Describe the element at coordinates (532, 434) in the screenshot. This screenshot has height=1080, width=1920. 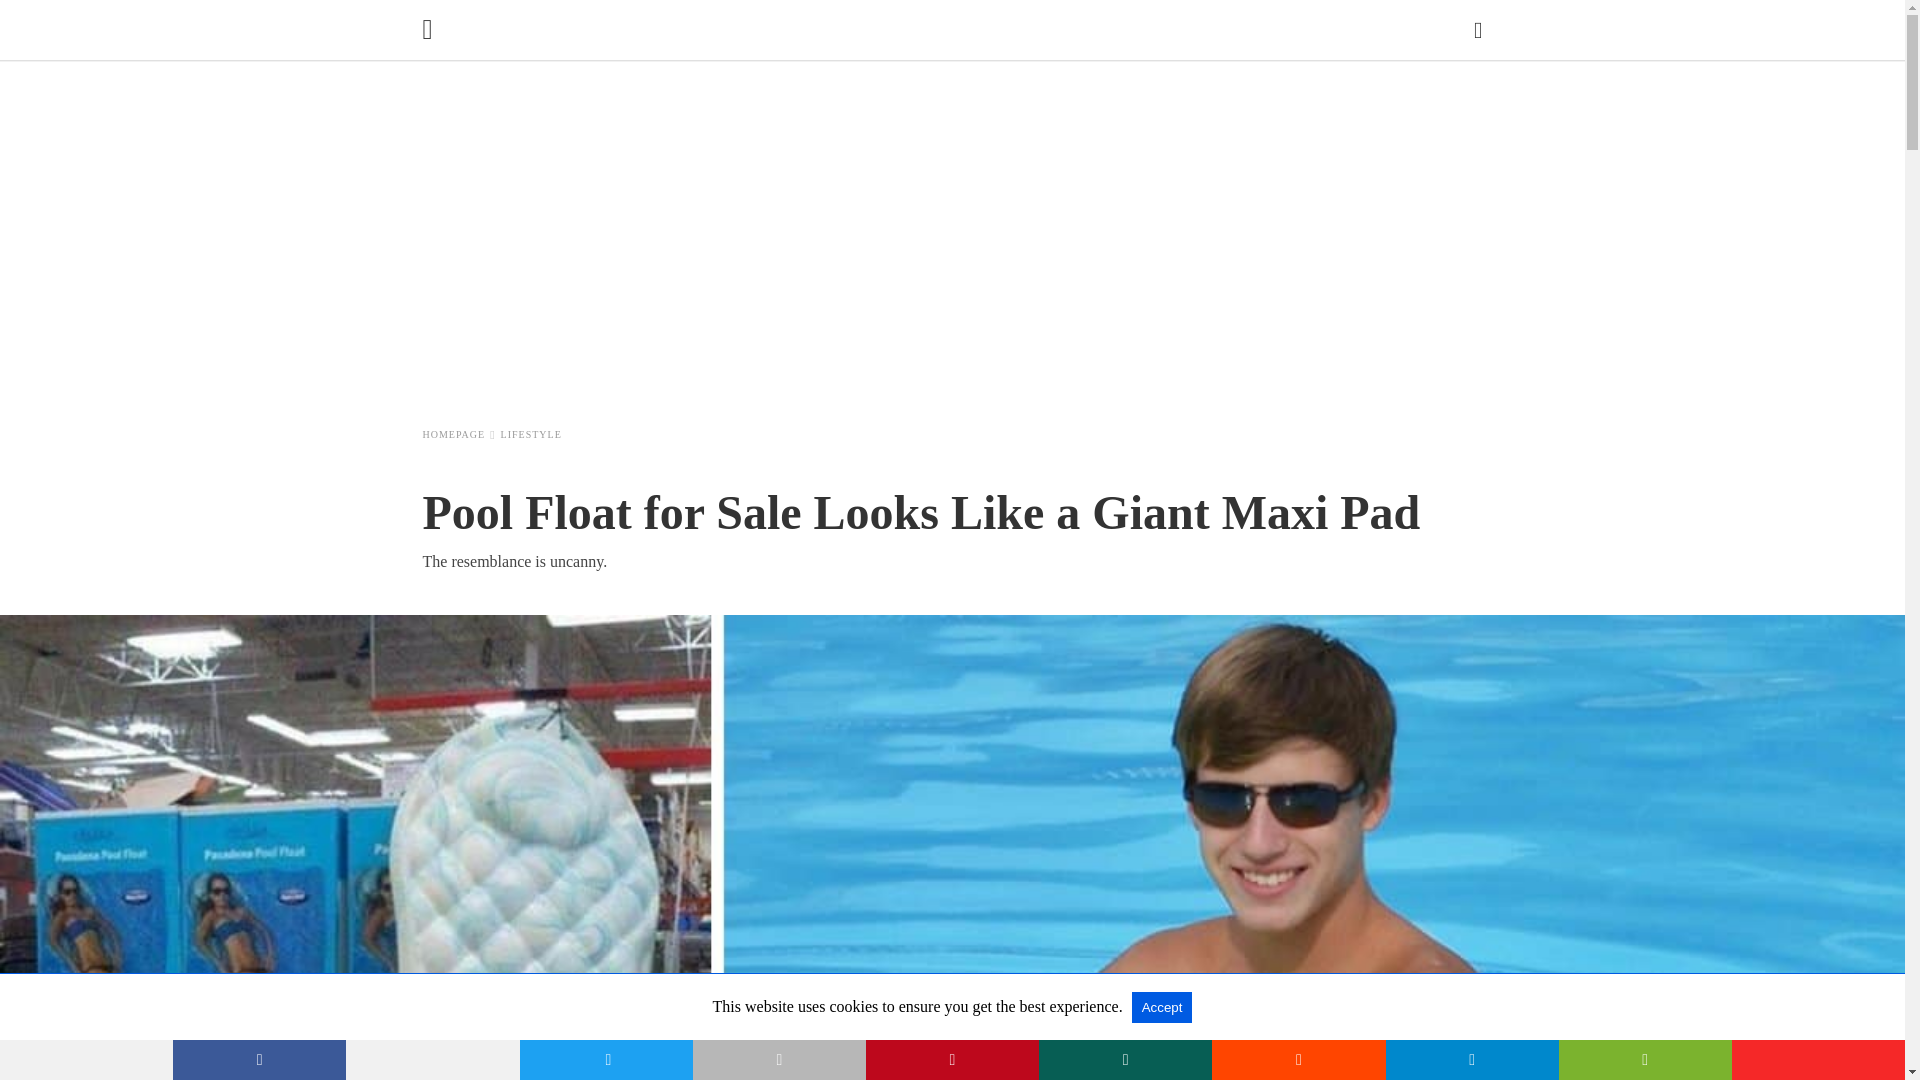
I see `Lifestyle` at that location.